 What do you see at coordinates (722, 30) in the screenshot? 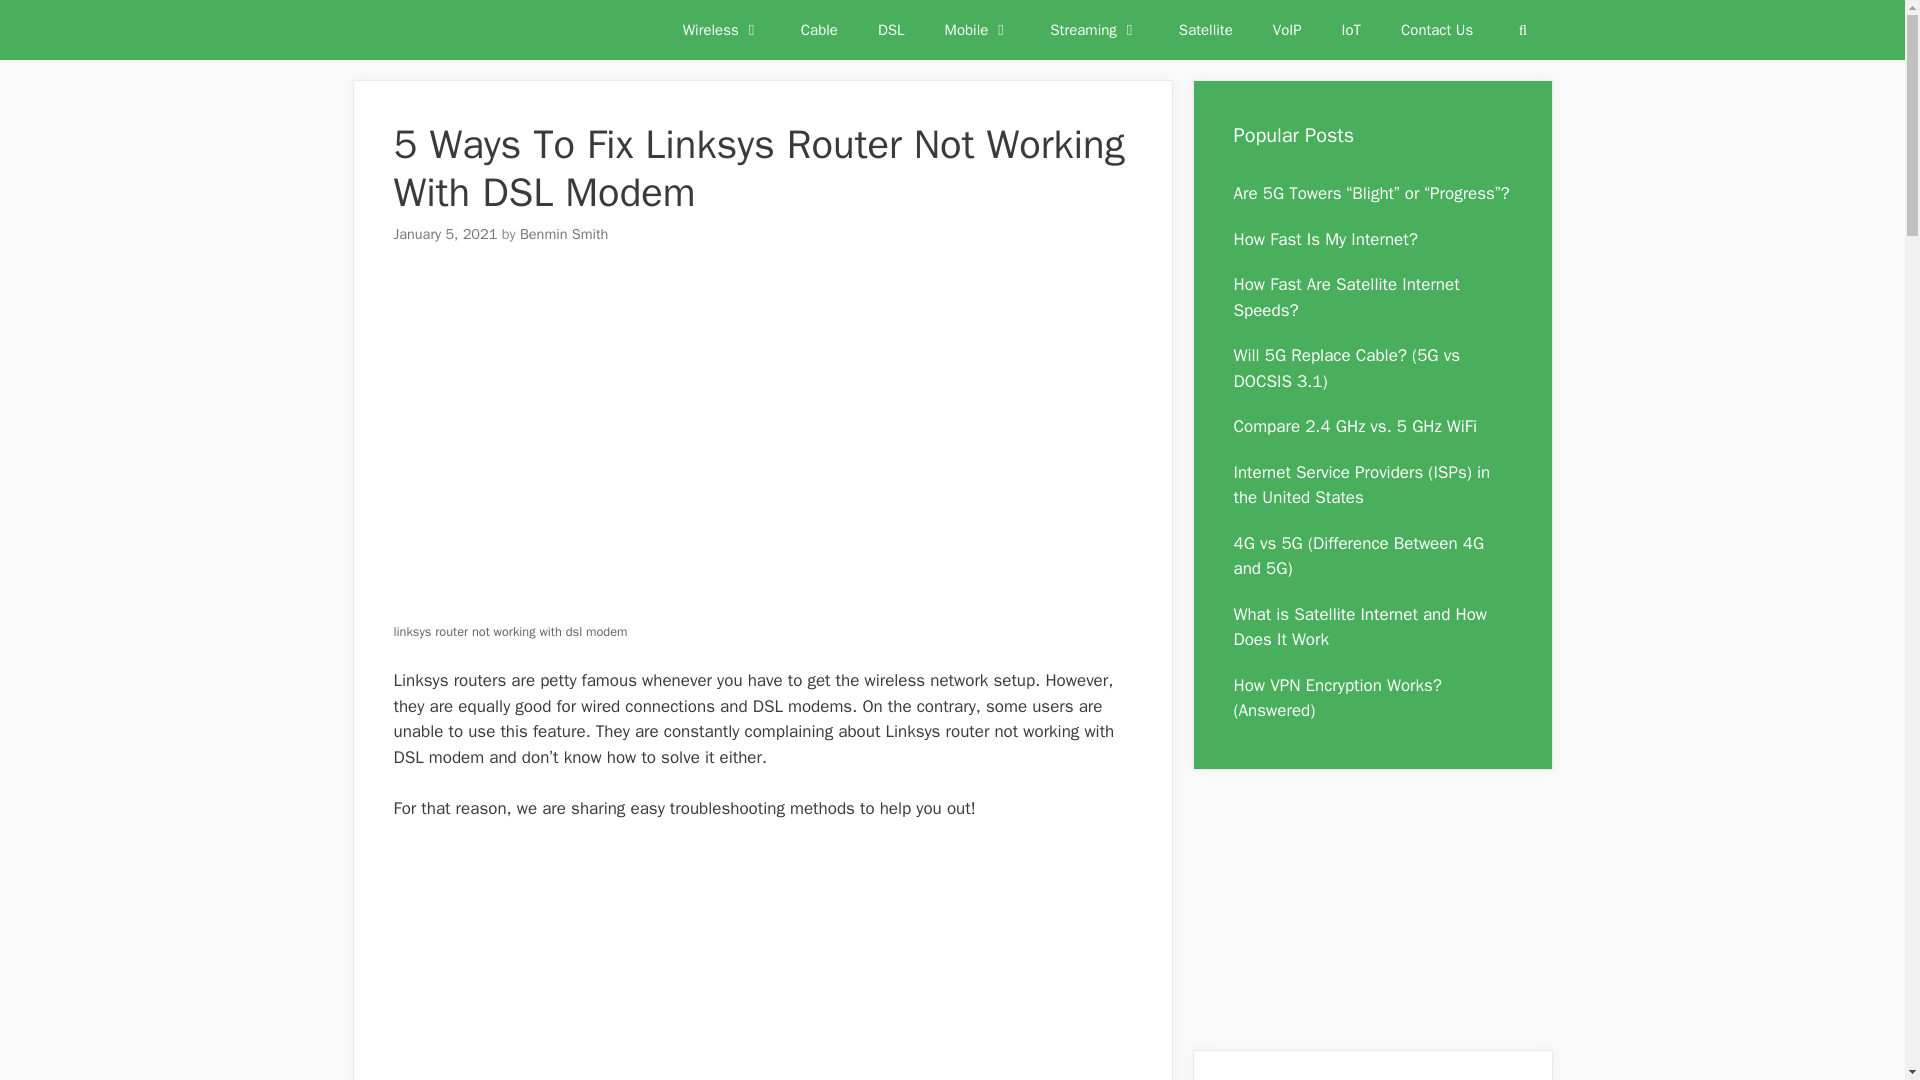
I see `Wireless` at bounding box center [722, 30].